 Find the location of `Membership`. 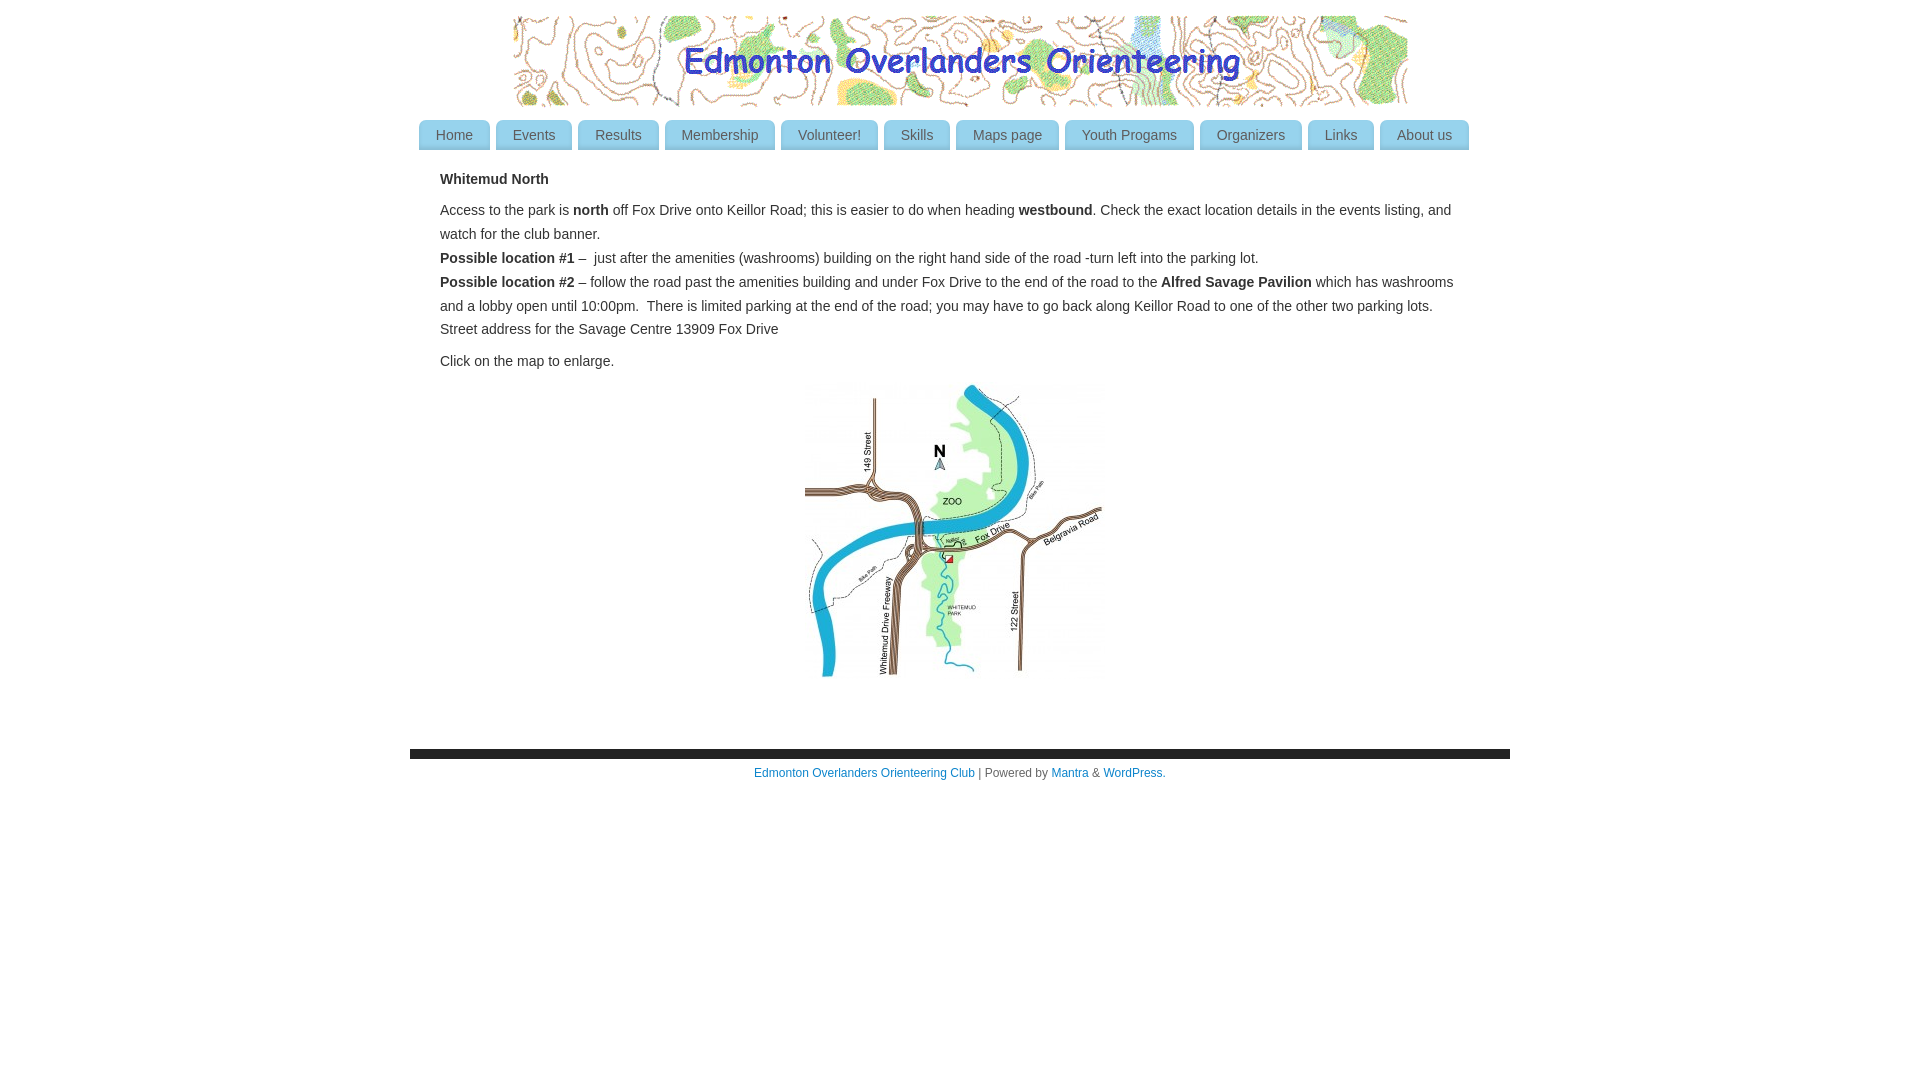

Membership is located at coordinates (720, 135).